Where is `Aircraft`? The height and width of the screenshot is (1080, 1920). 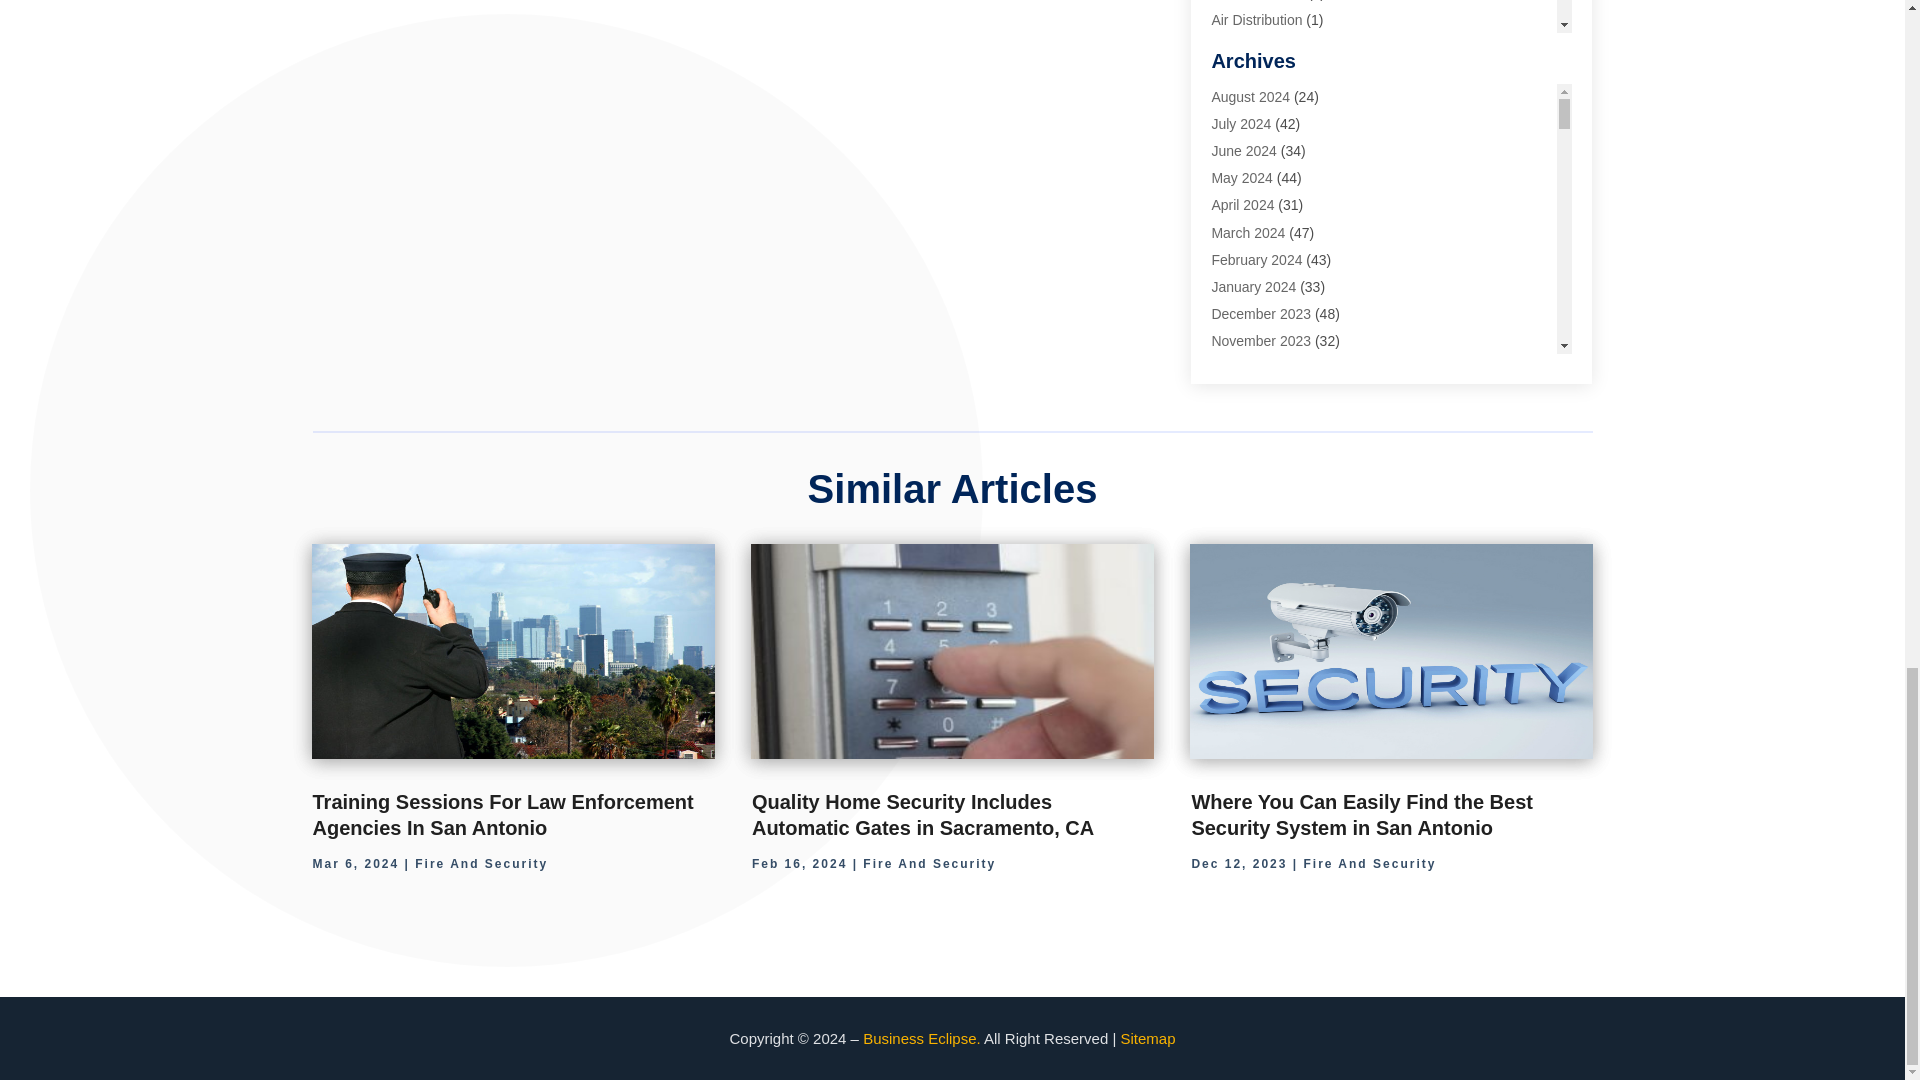
Aircraft is located at coordinates (1233, 102).